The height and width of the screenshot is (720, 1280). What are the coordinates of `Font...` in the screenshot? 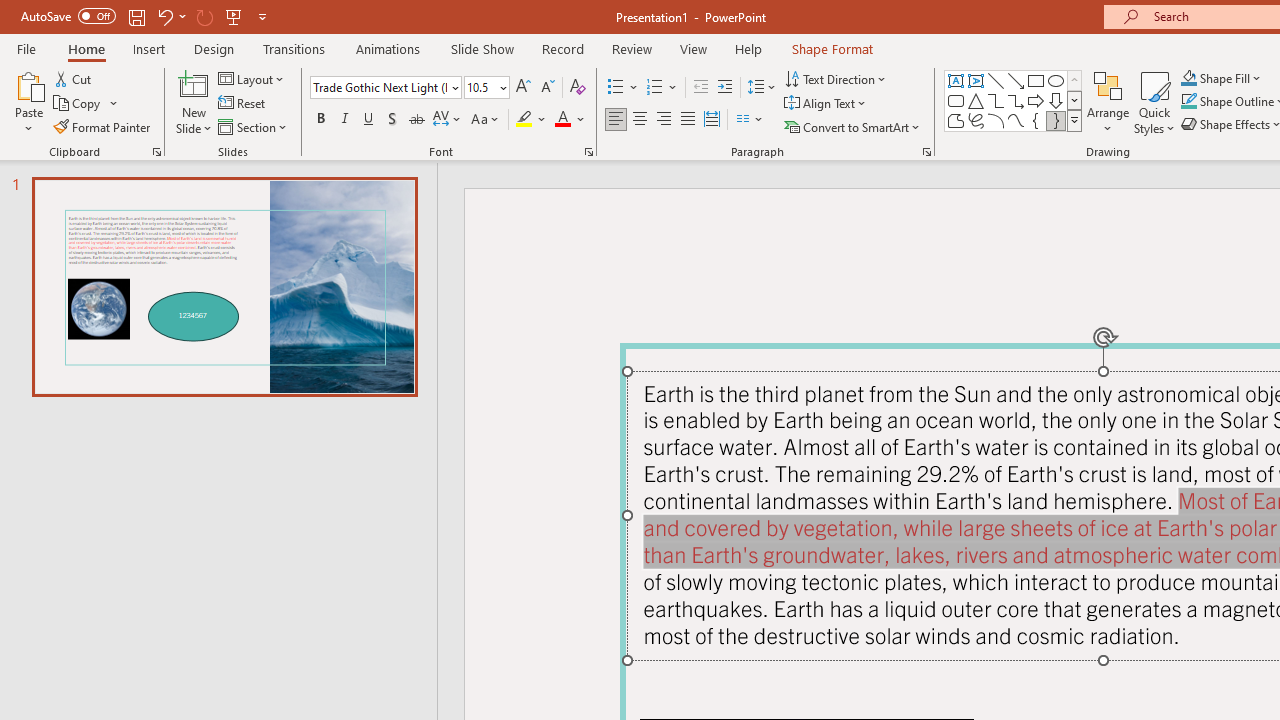 It's located at (588, 152).